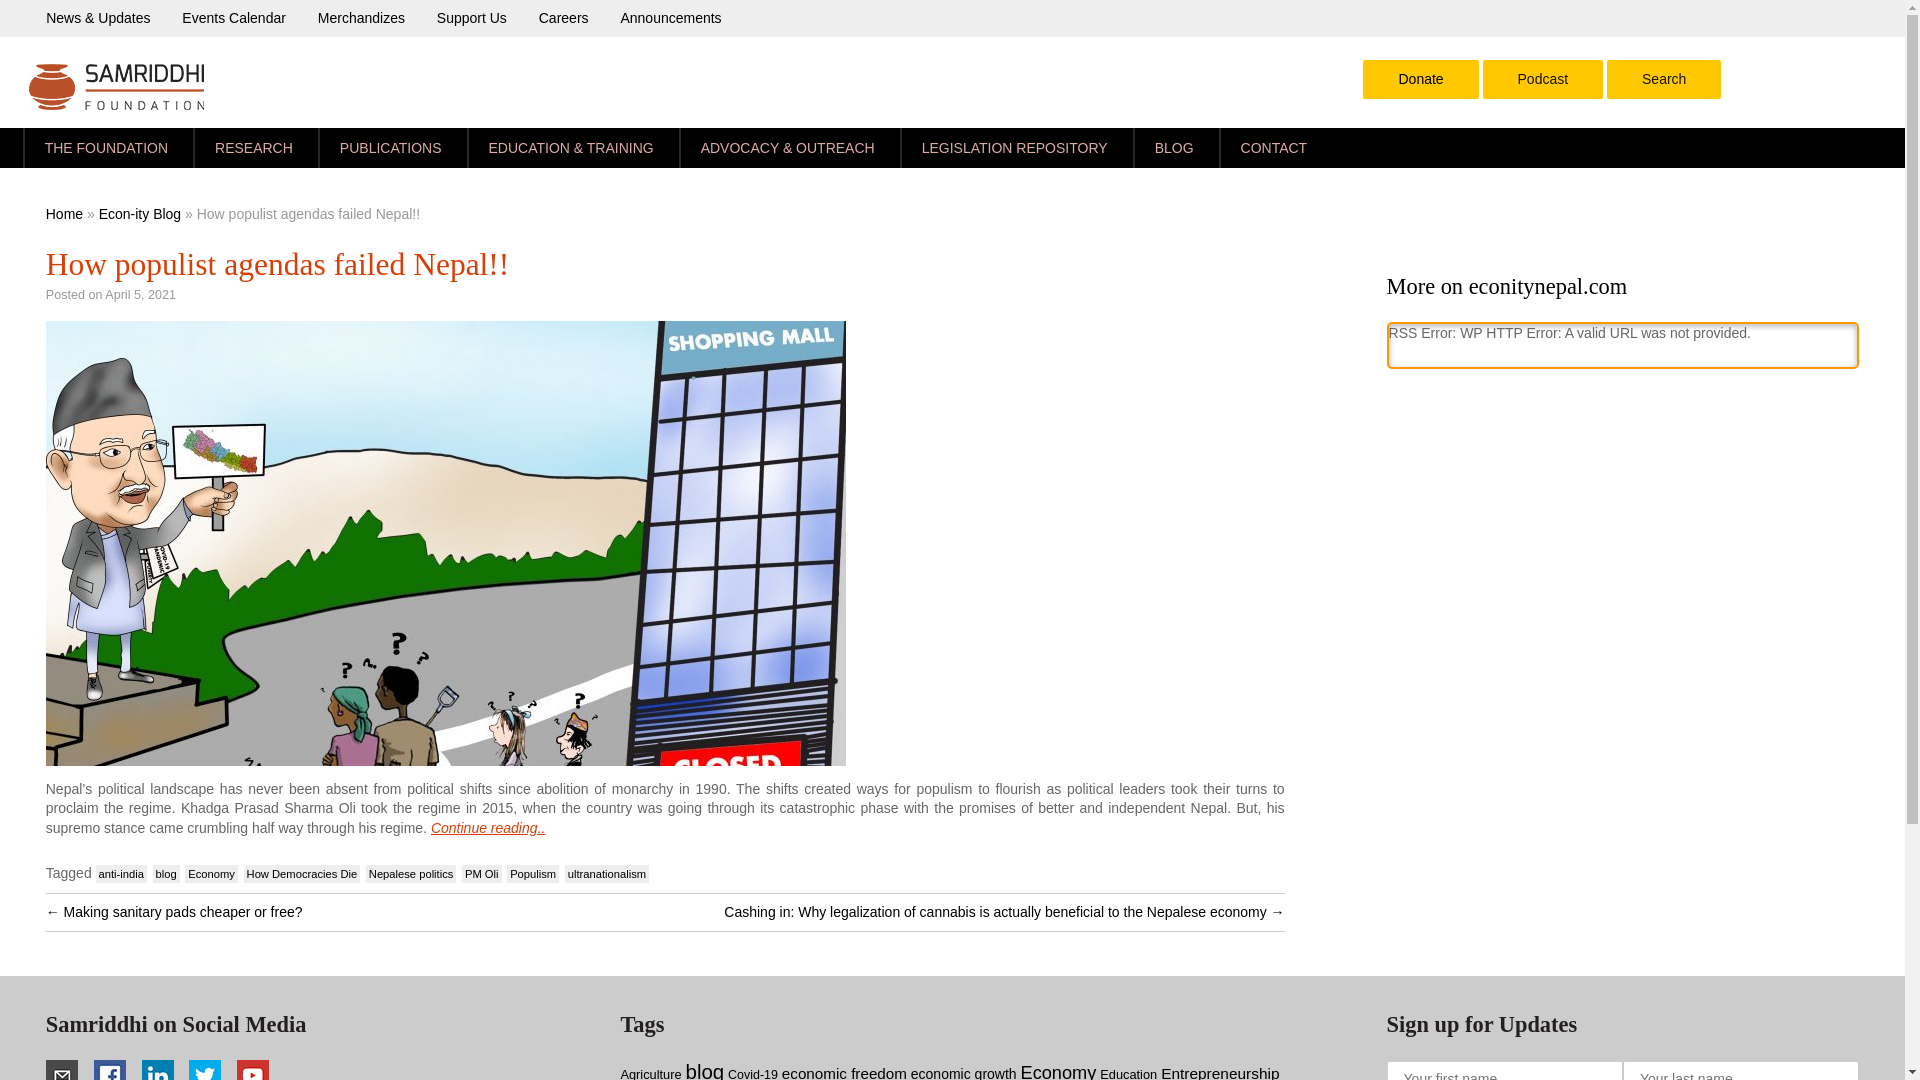  Describe the element at coordinates (472, 17) in the screenshot. I see `Support Us` at that location.